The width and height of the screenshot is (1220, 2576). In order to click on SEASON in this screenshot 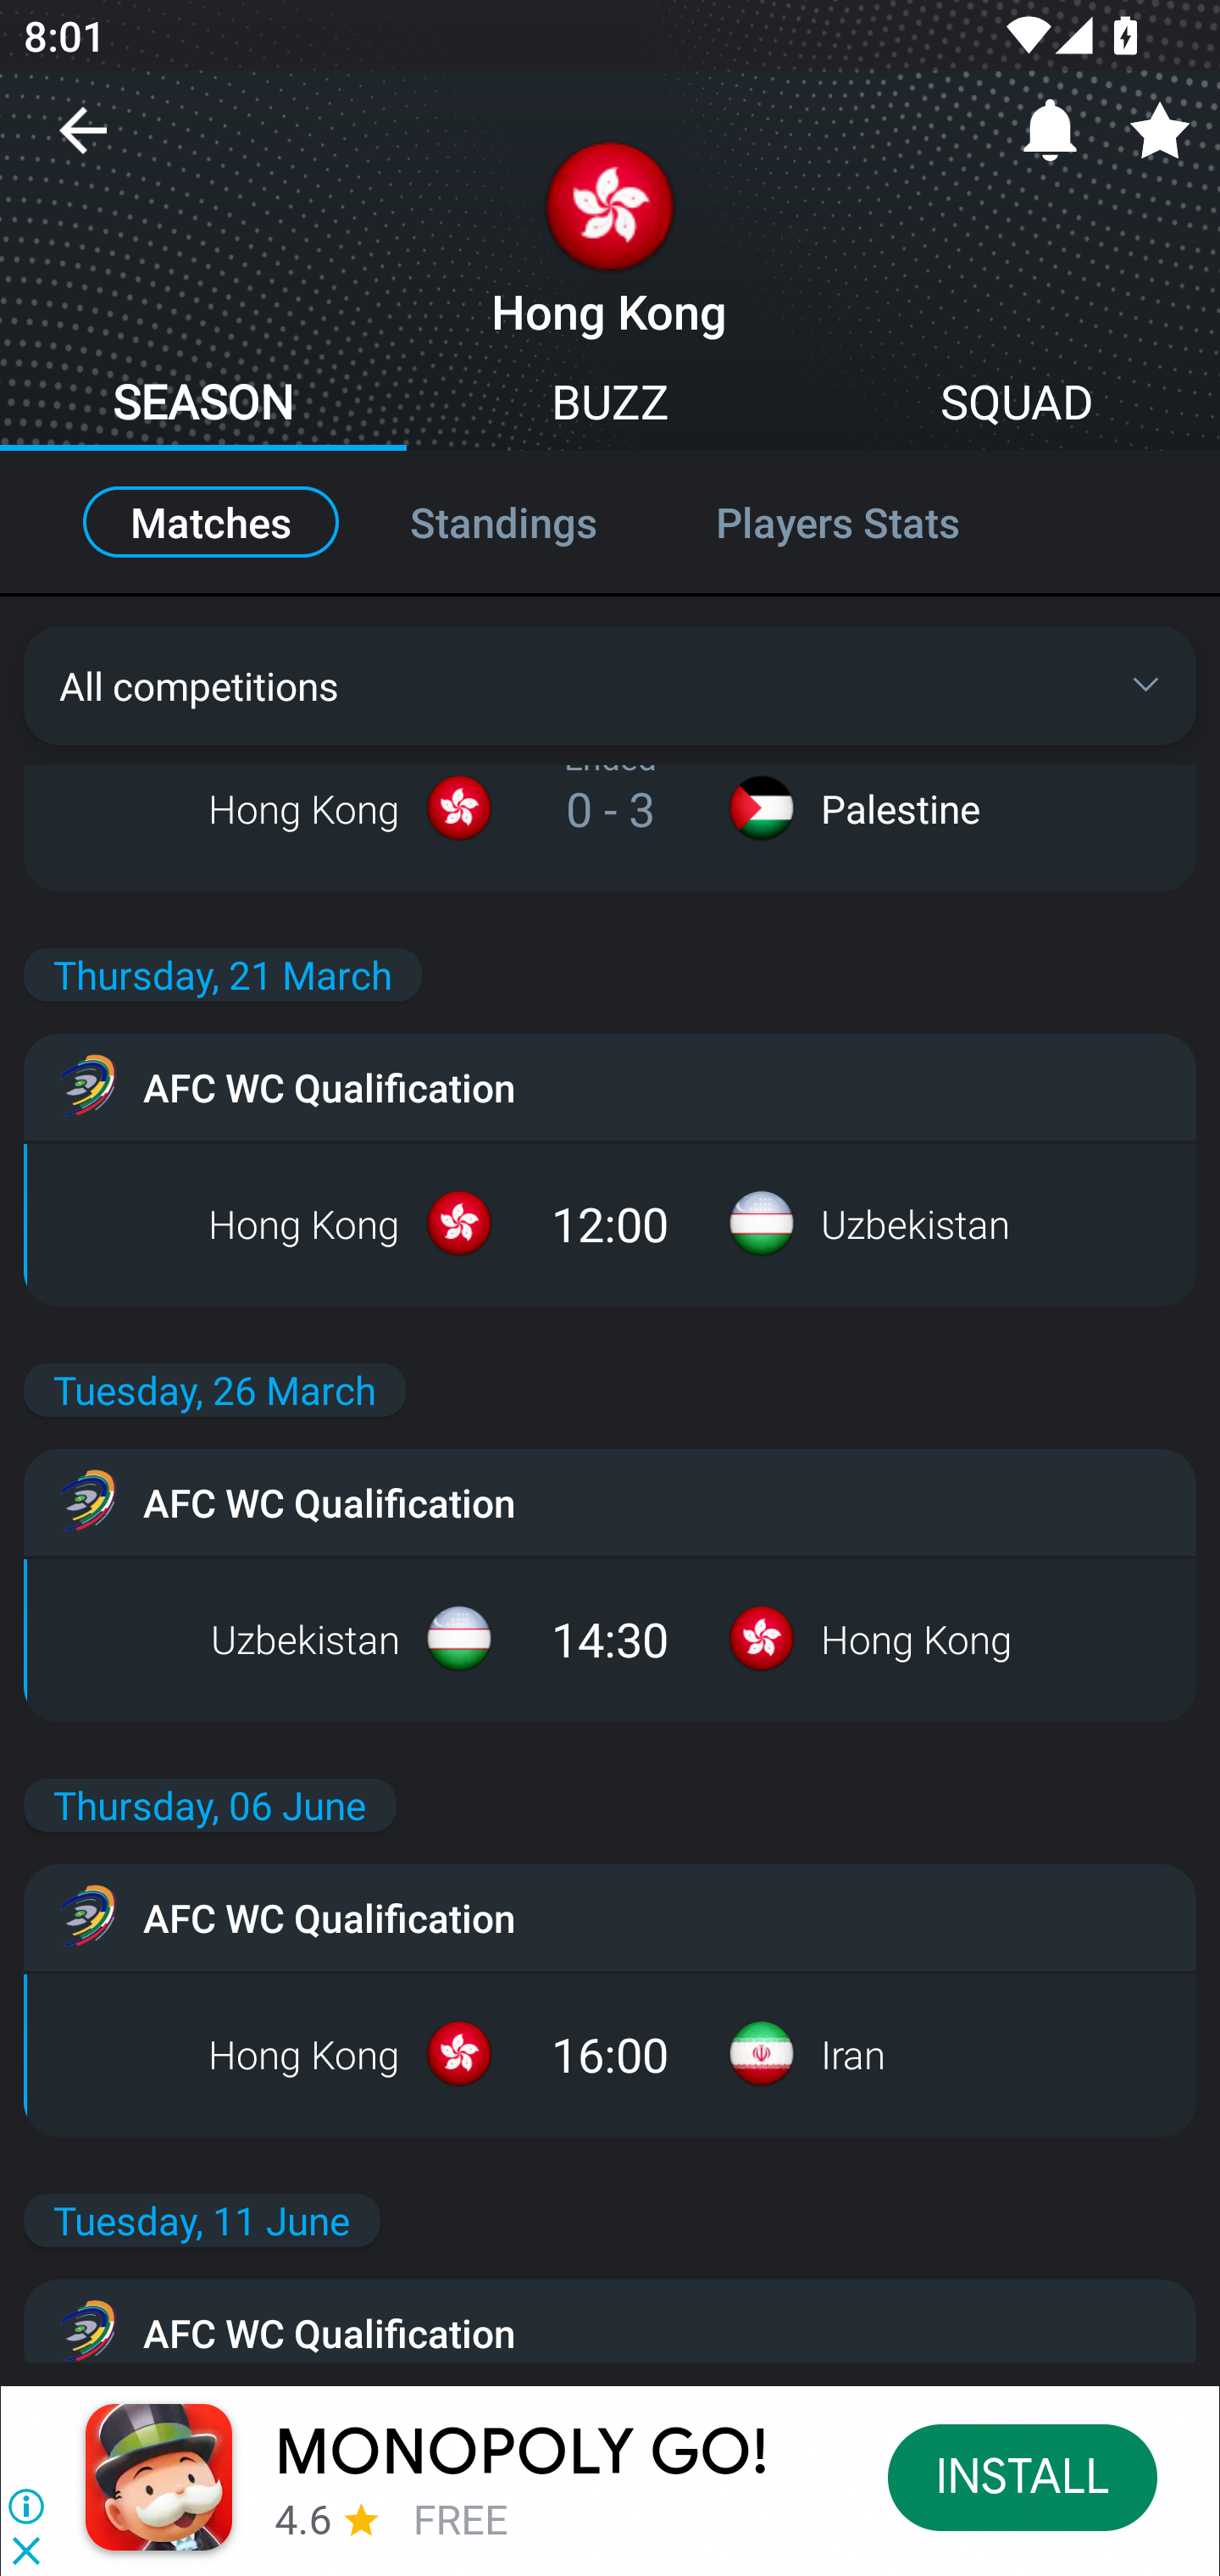, I will do `click(203, 405)`.